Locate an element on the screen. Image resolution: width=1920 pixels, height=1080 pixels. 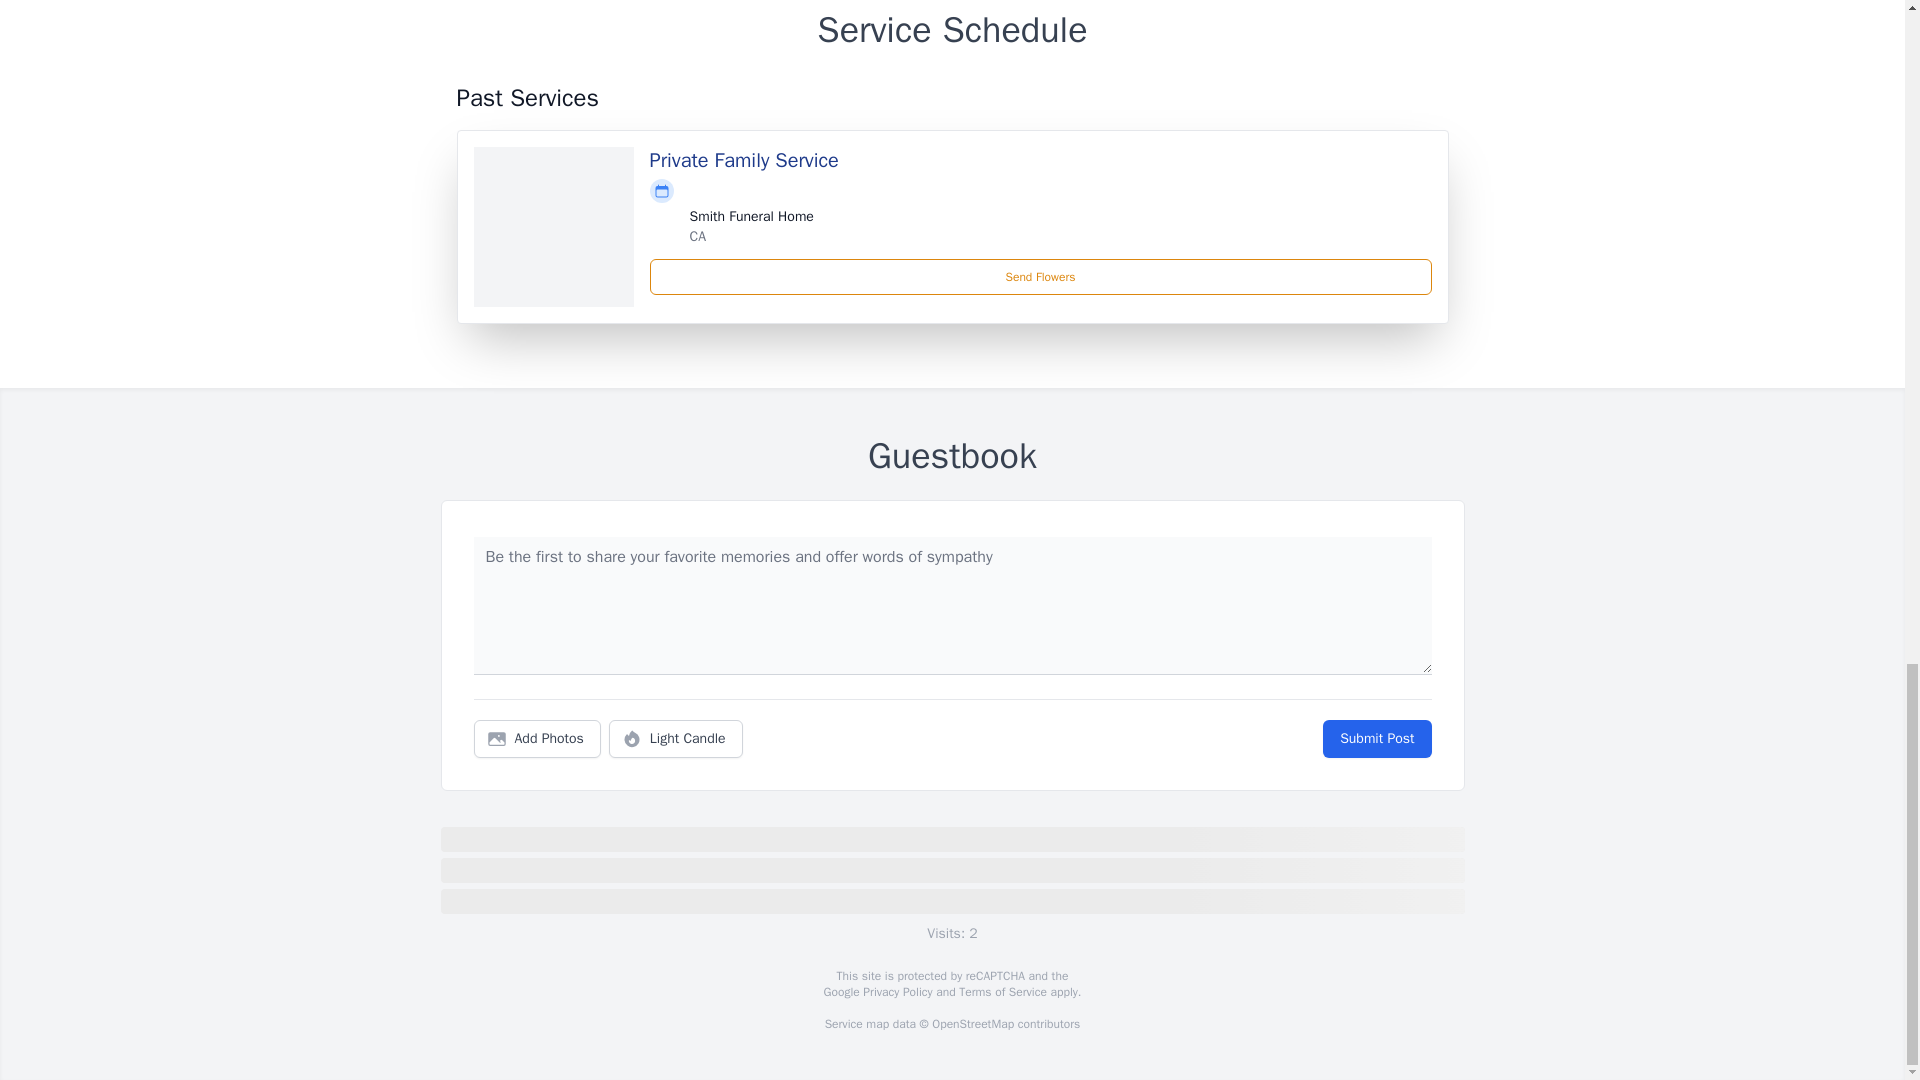
Terms of Service is located at coordinates (1002, 992).